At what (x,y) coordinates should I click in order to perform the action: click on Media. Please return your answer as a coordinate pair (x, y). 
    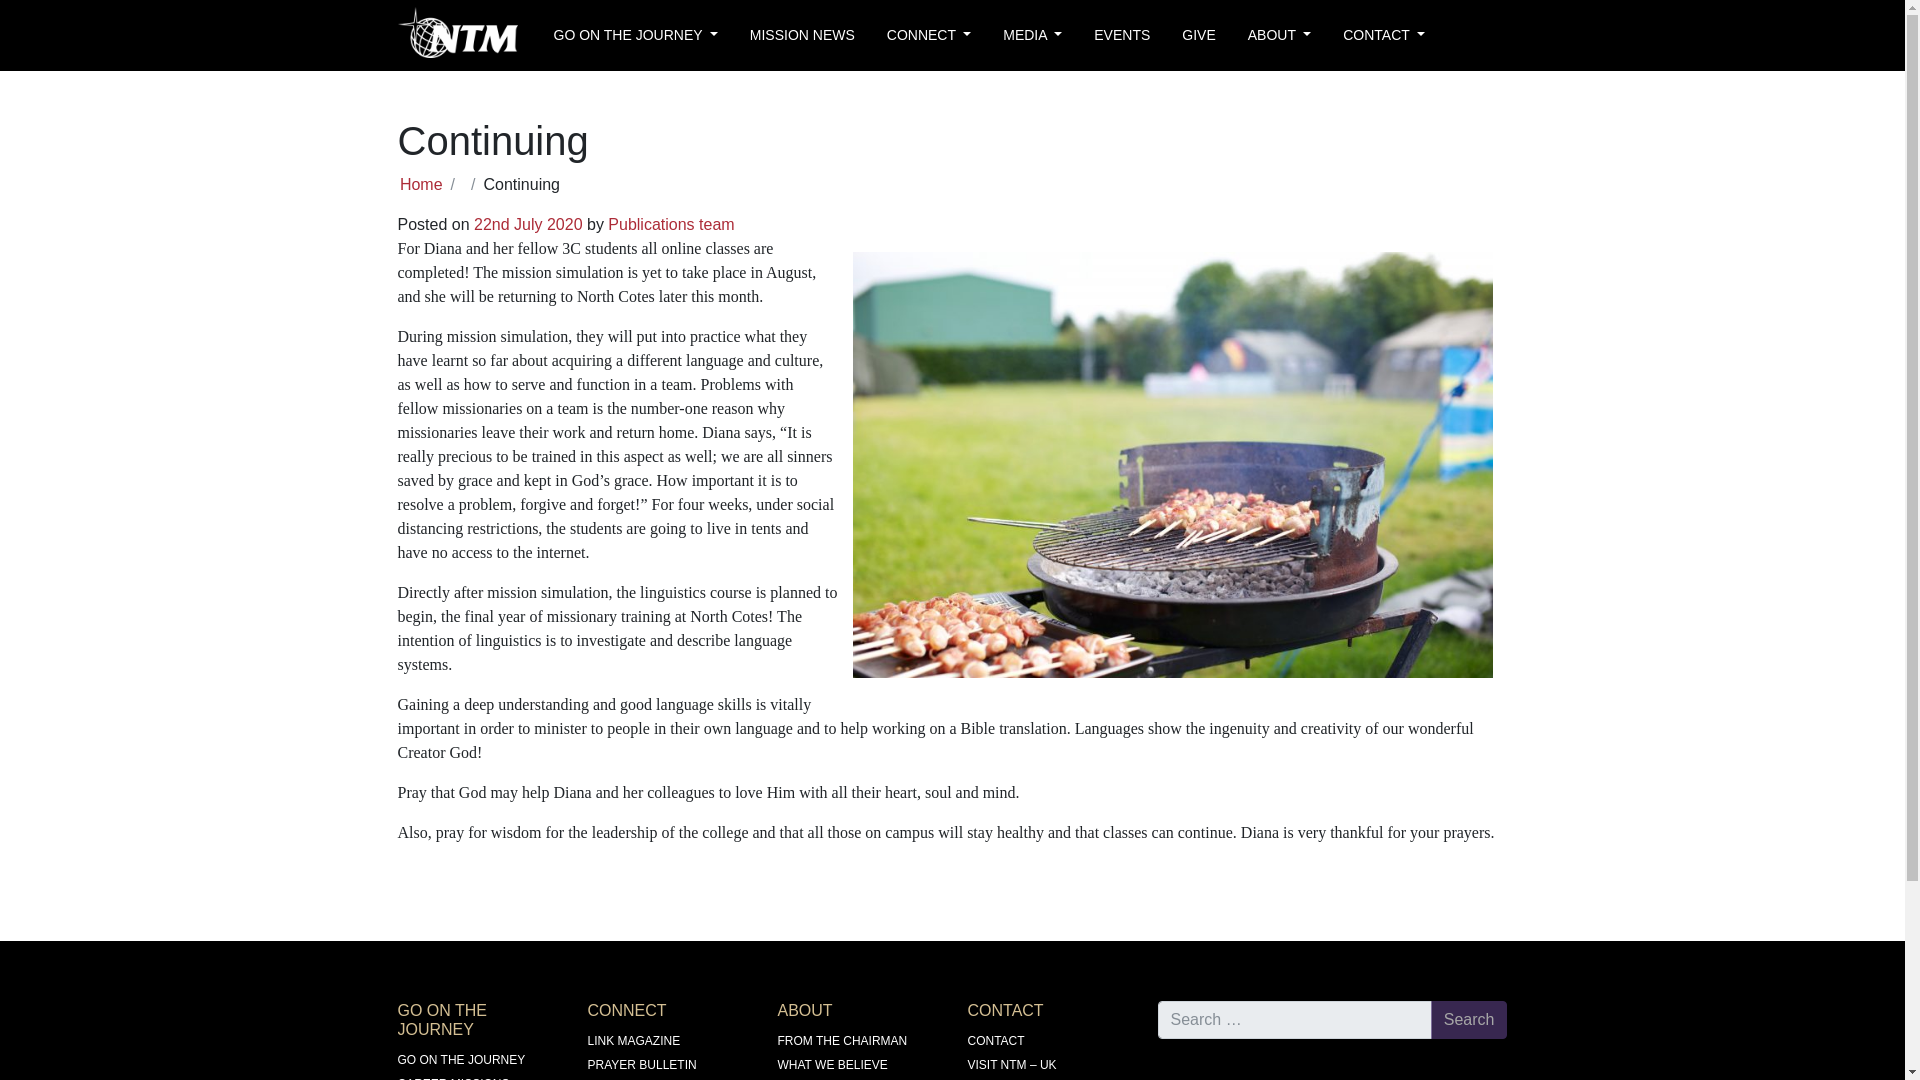
    Looking at the image, I should click on (1032, 35).